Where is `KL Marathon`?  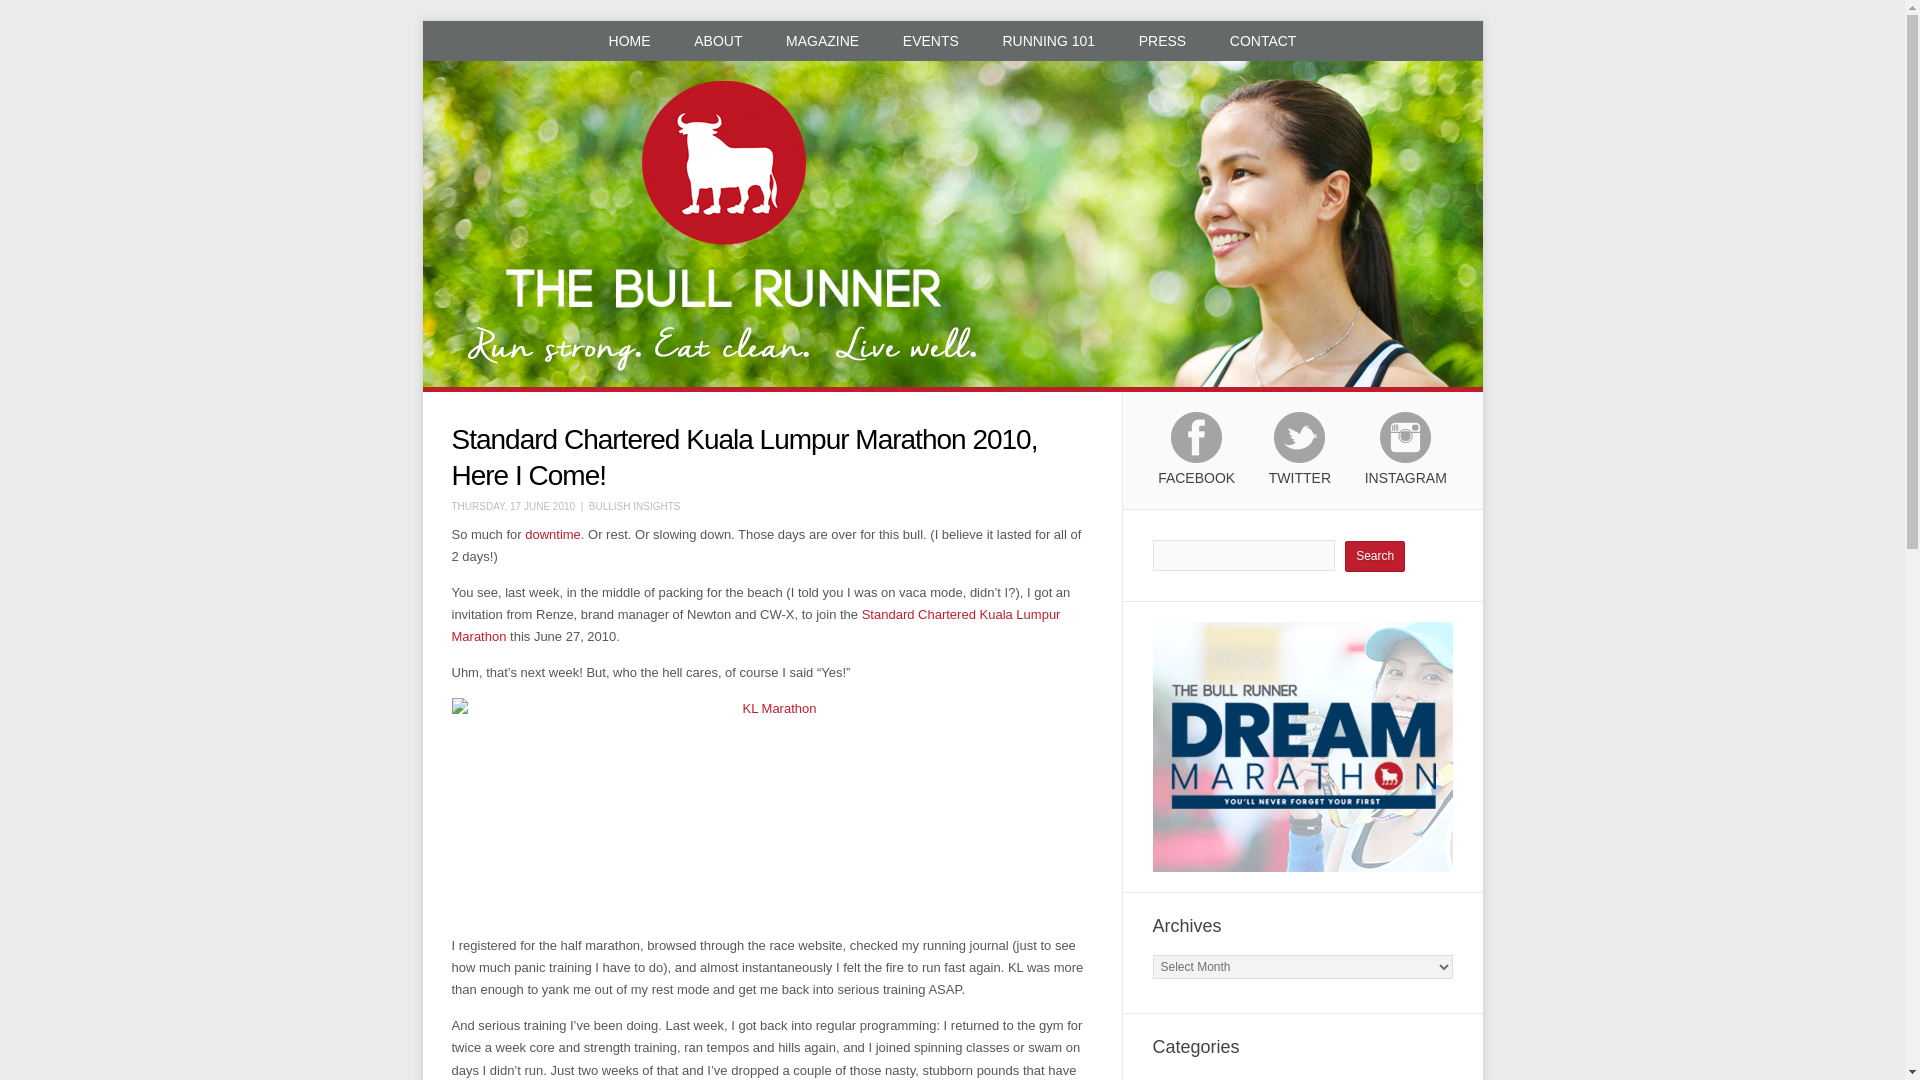
KL Marathon is located at coordinates (756, 624).